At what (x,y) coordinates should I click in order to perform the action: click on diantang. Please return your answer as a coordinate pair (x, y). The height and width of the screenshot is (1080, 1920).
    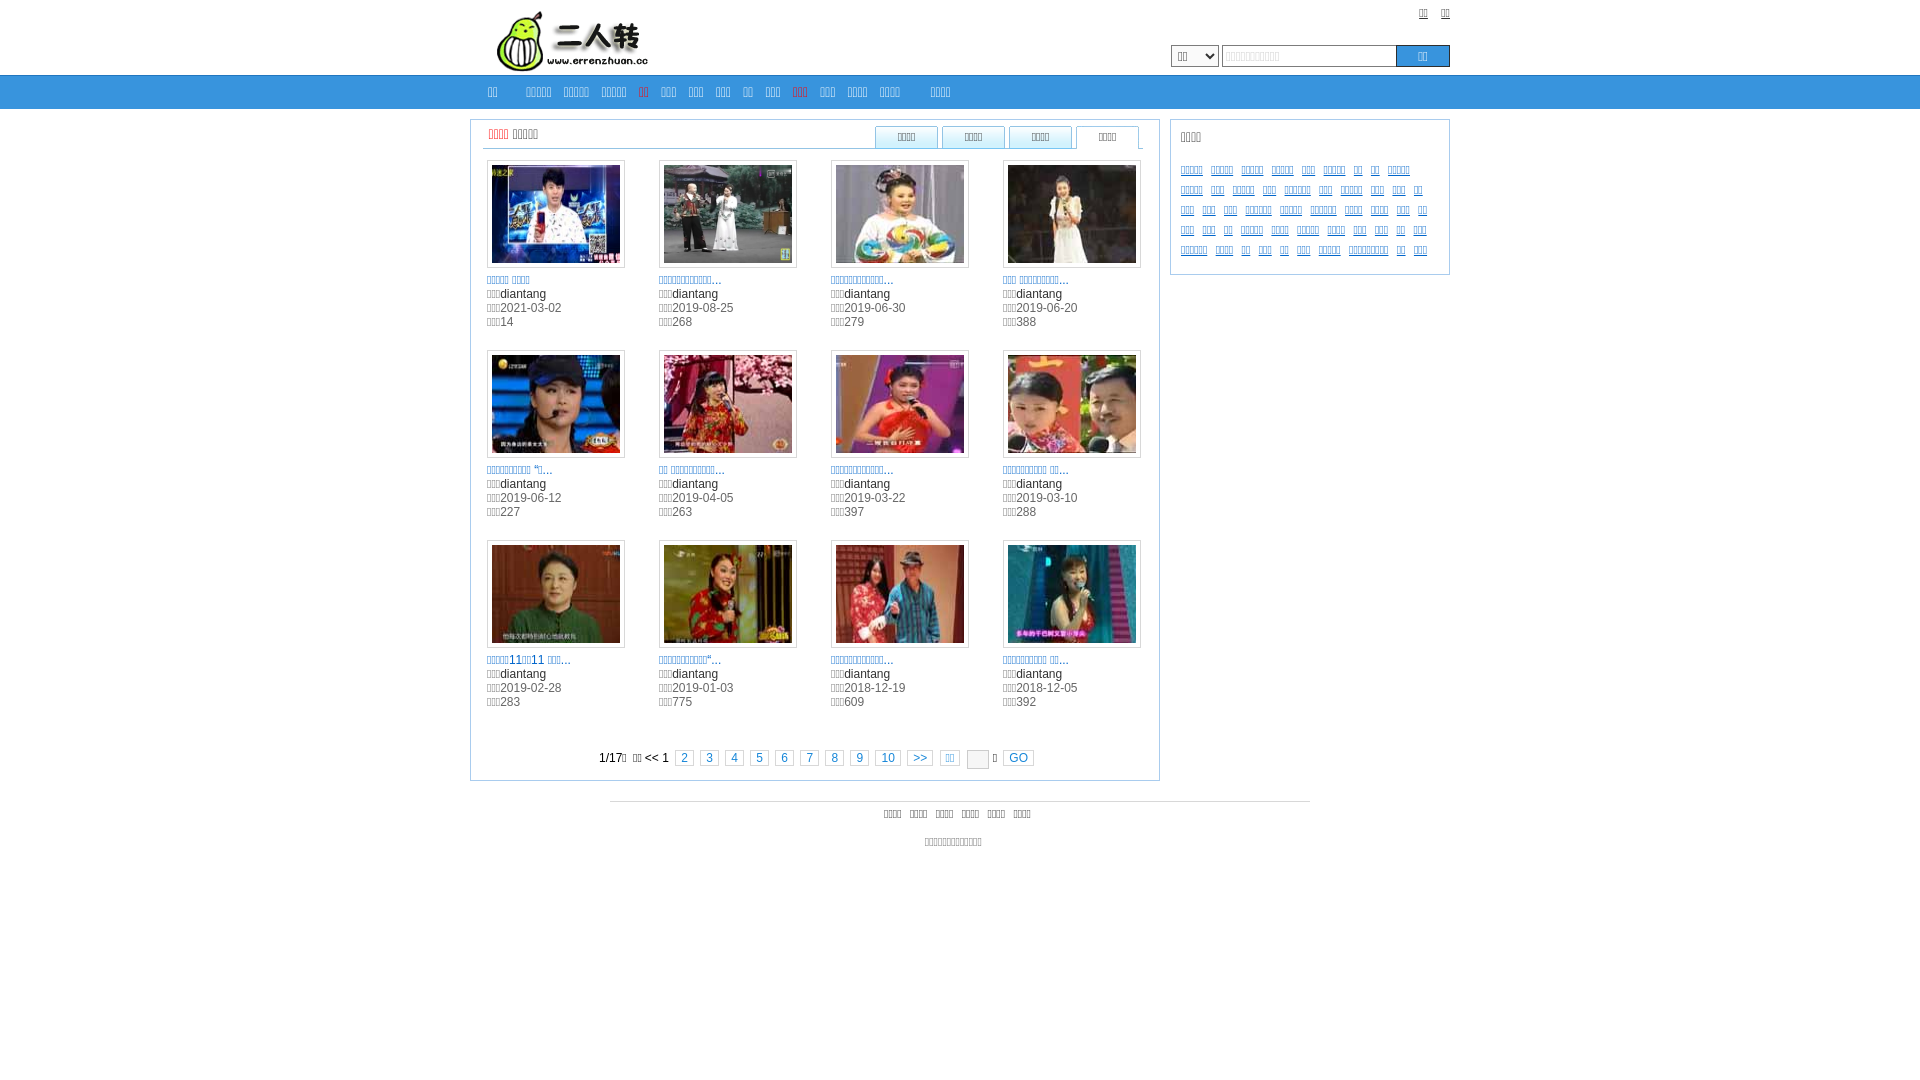
    Looking at the image, I should click on (523, 484).